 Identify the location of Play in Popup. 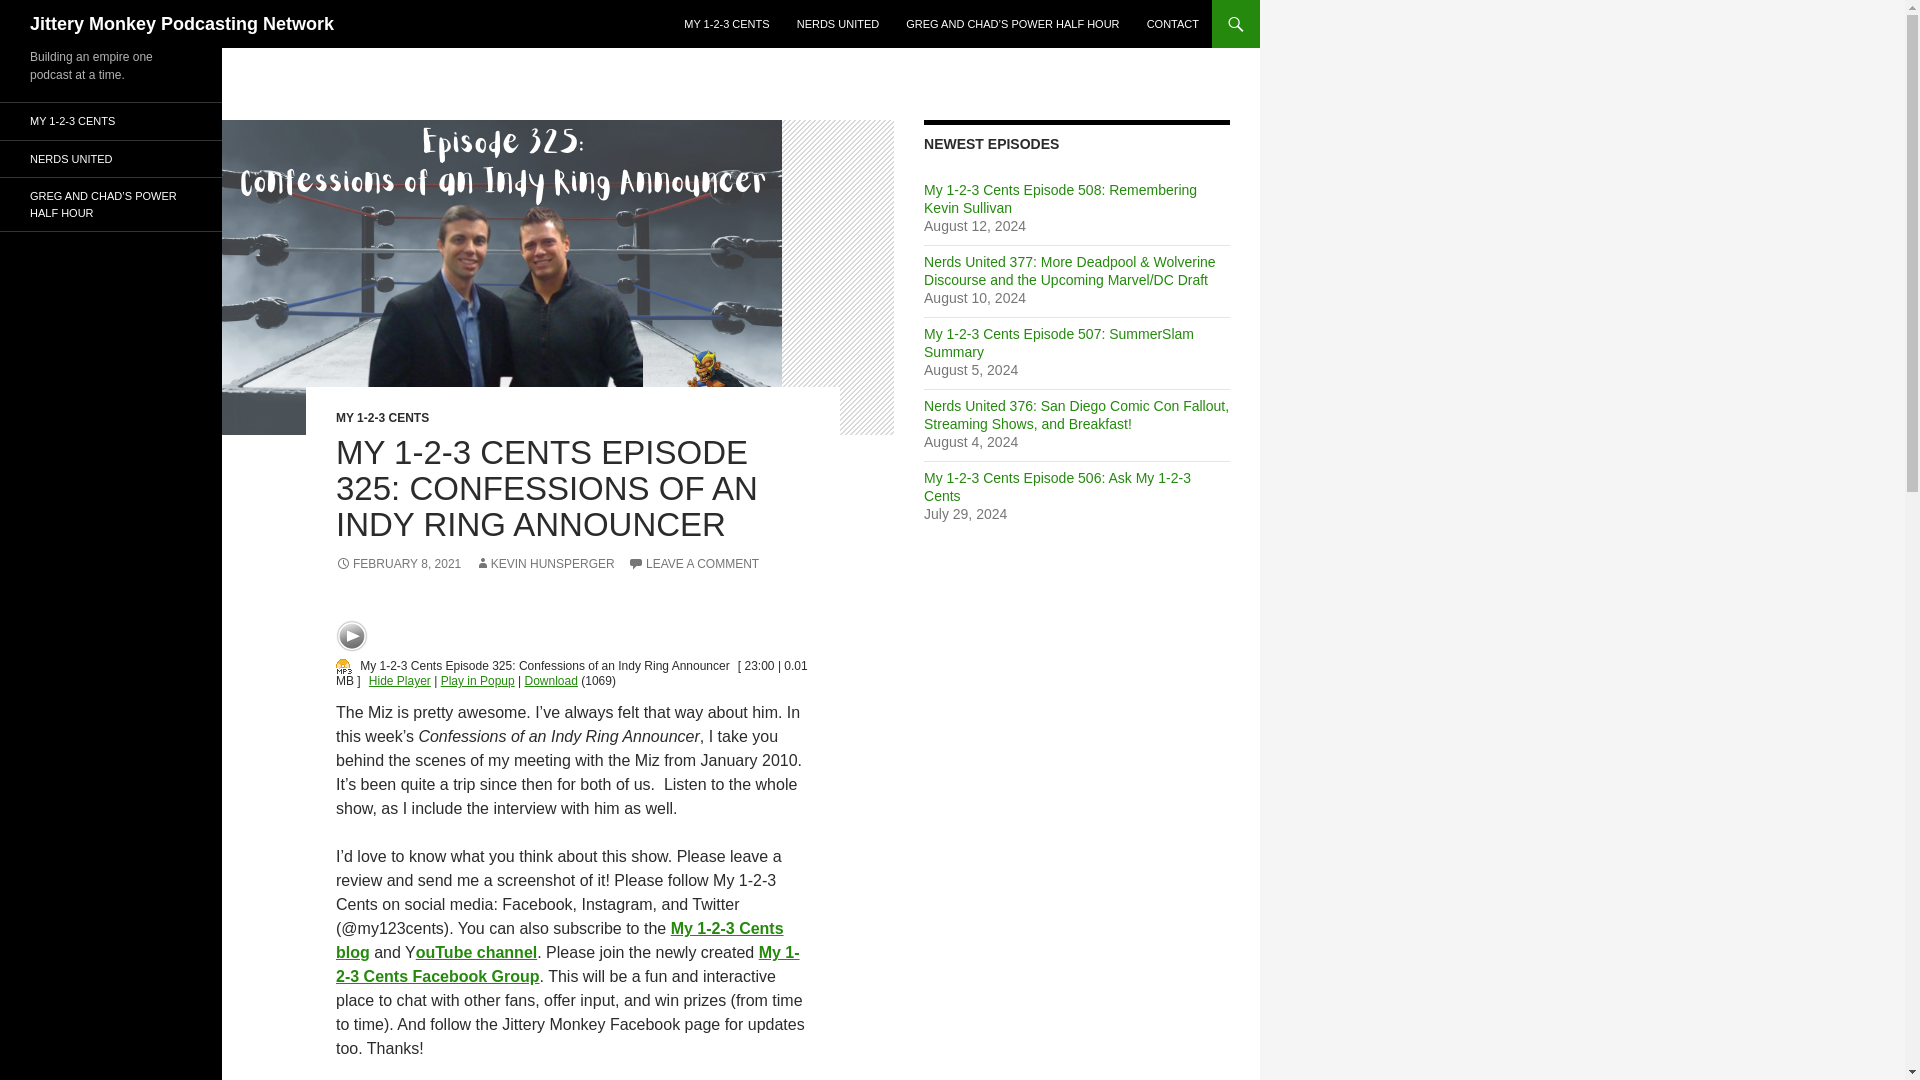
(478, 680).